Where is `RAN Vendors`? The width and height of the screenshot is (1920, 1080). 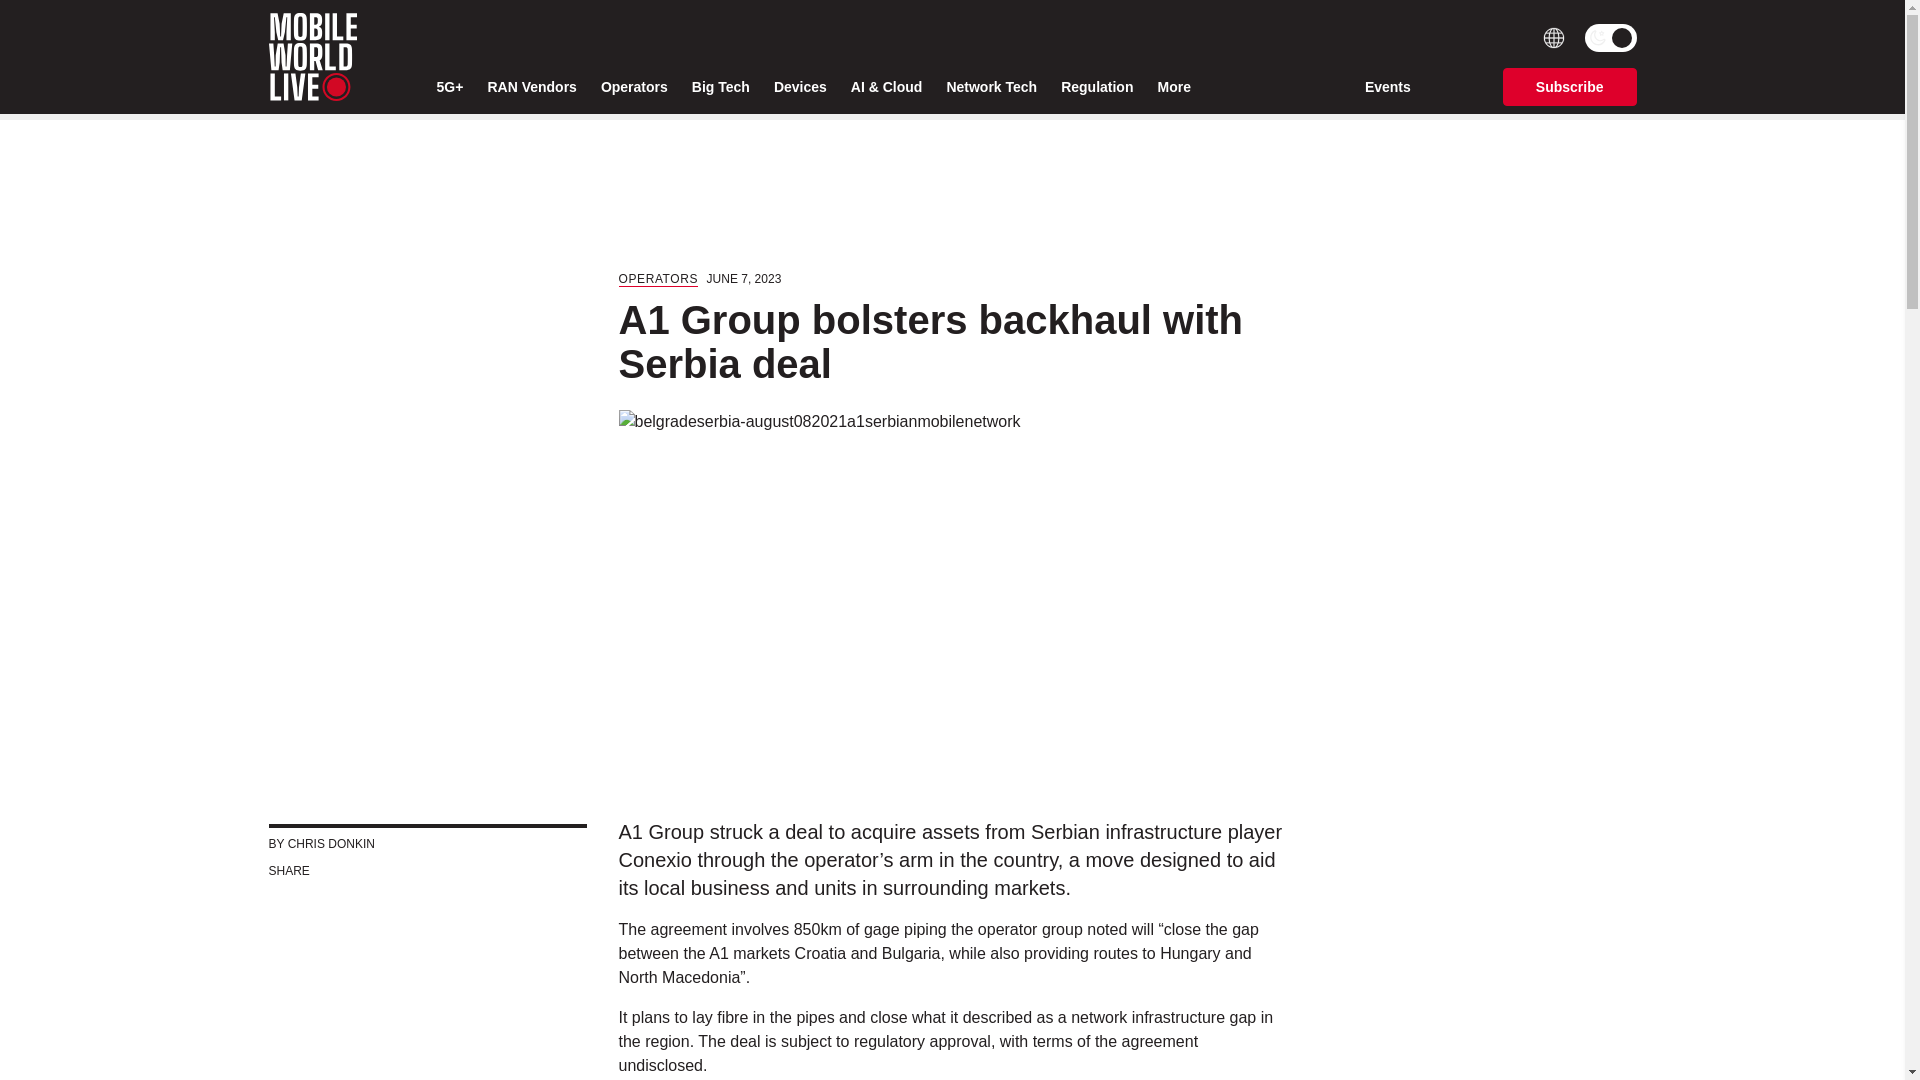
RAN Vendors is located at coordinates (532, 87).